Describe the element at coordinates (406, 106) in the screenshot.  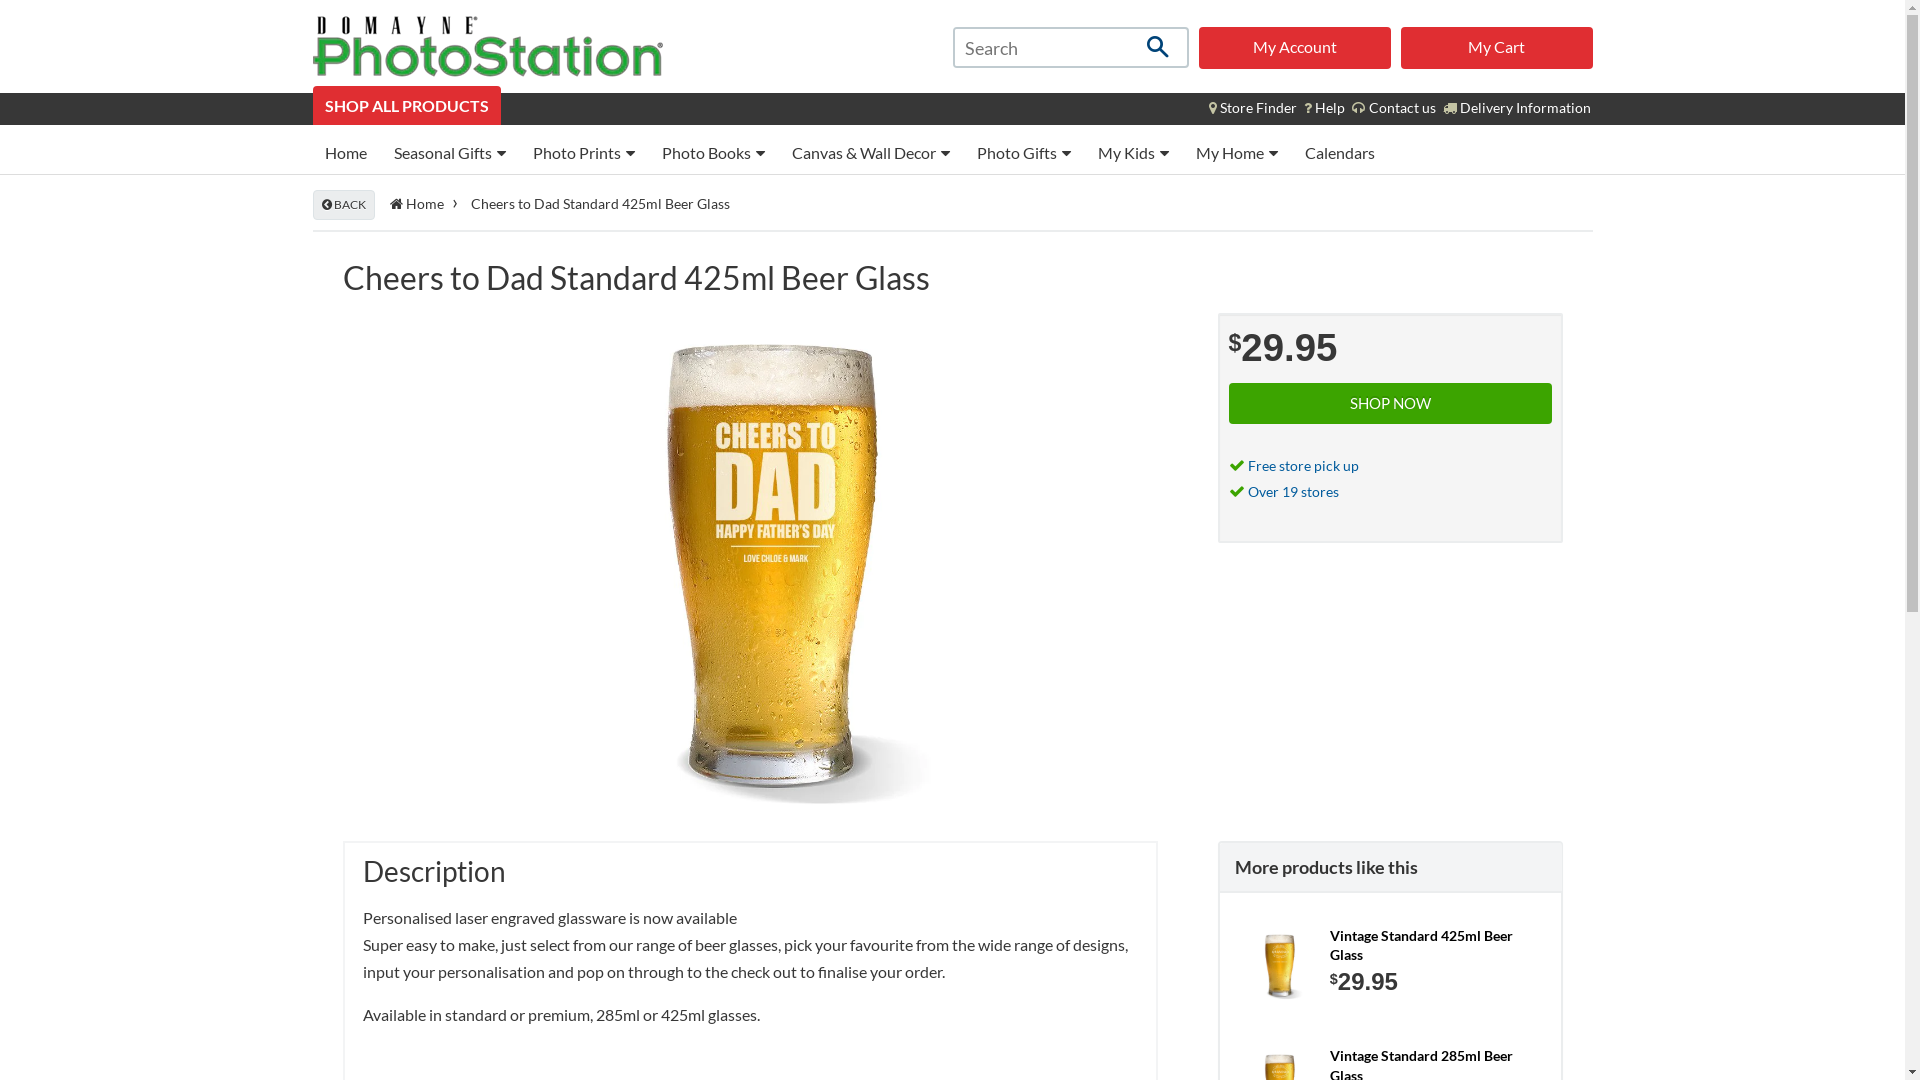
I see `SHOP ALL PRODUCTS` at that location.